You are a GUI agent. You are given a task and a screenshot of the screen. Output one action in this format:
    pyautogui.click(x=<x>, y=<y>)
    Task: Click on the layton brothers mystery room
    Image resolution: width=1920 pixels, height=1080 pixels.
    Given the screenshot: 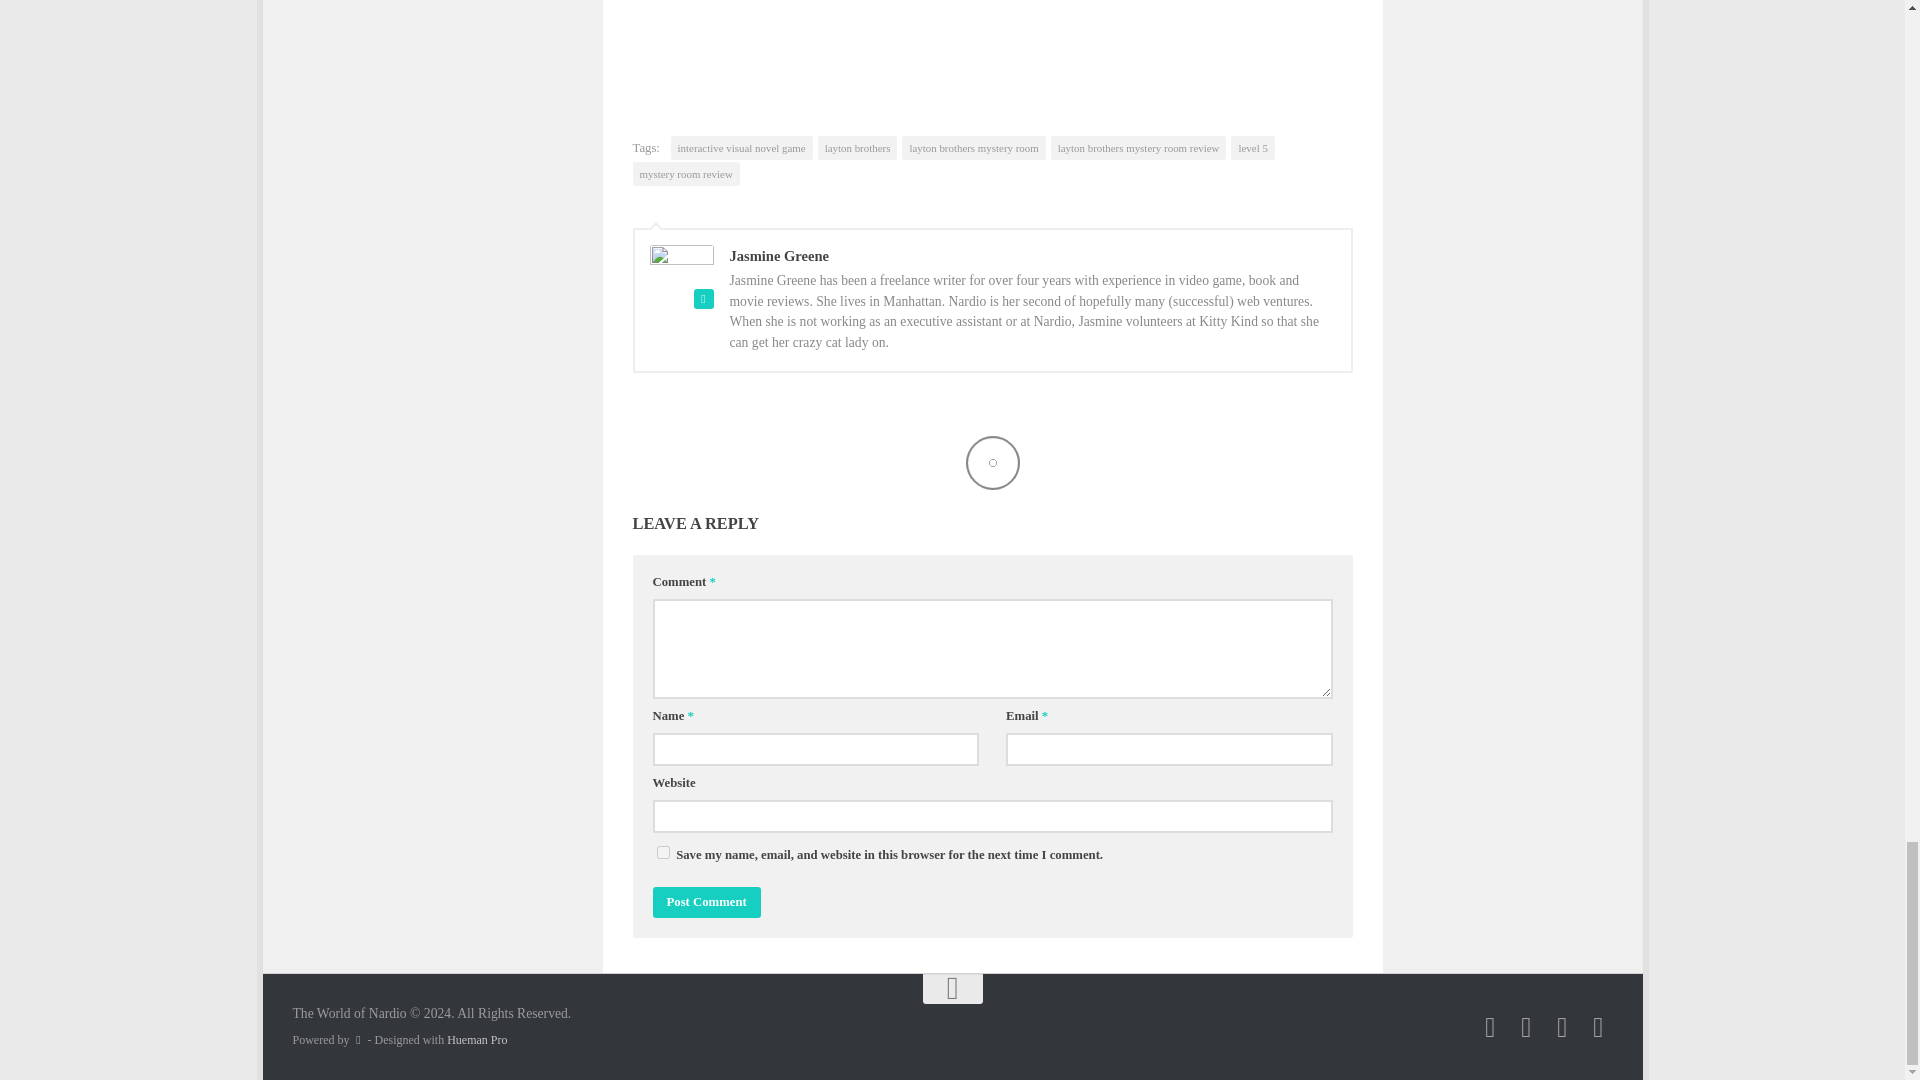 What is the action you would take?
    pyautogui.click(x=973, y=148)
    